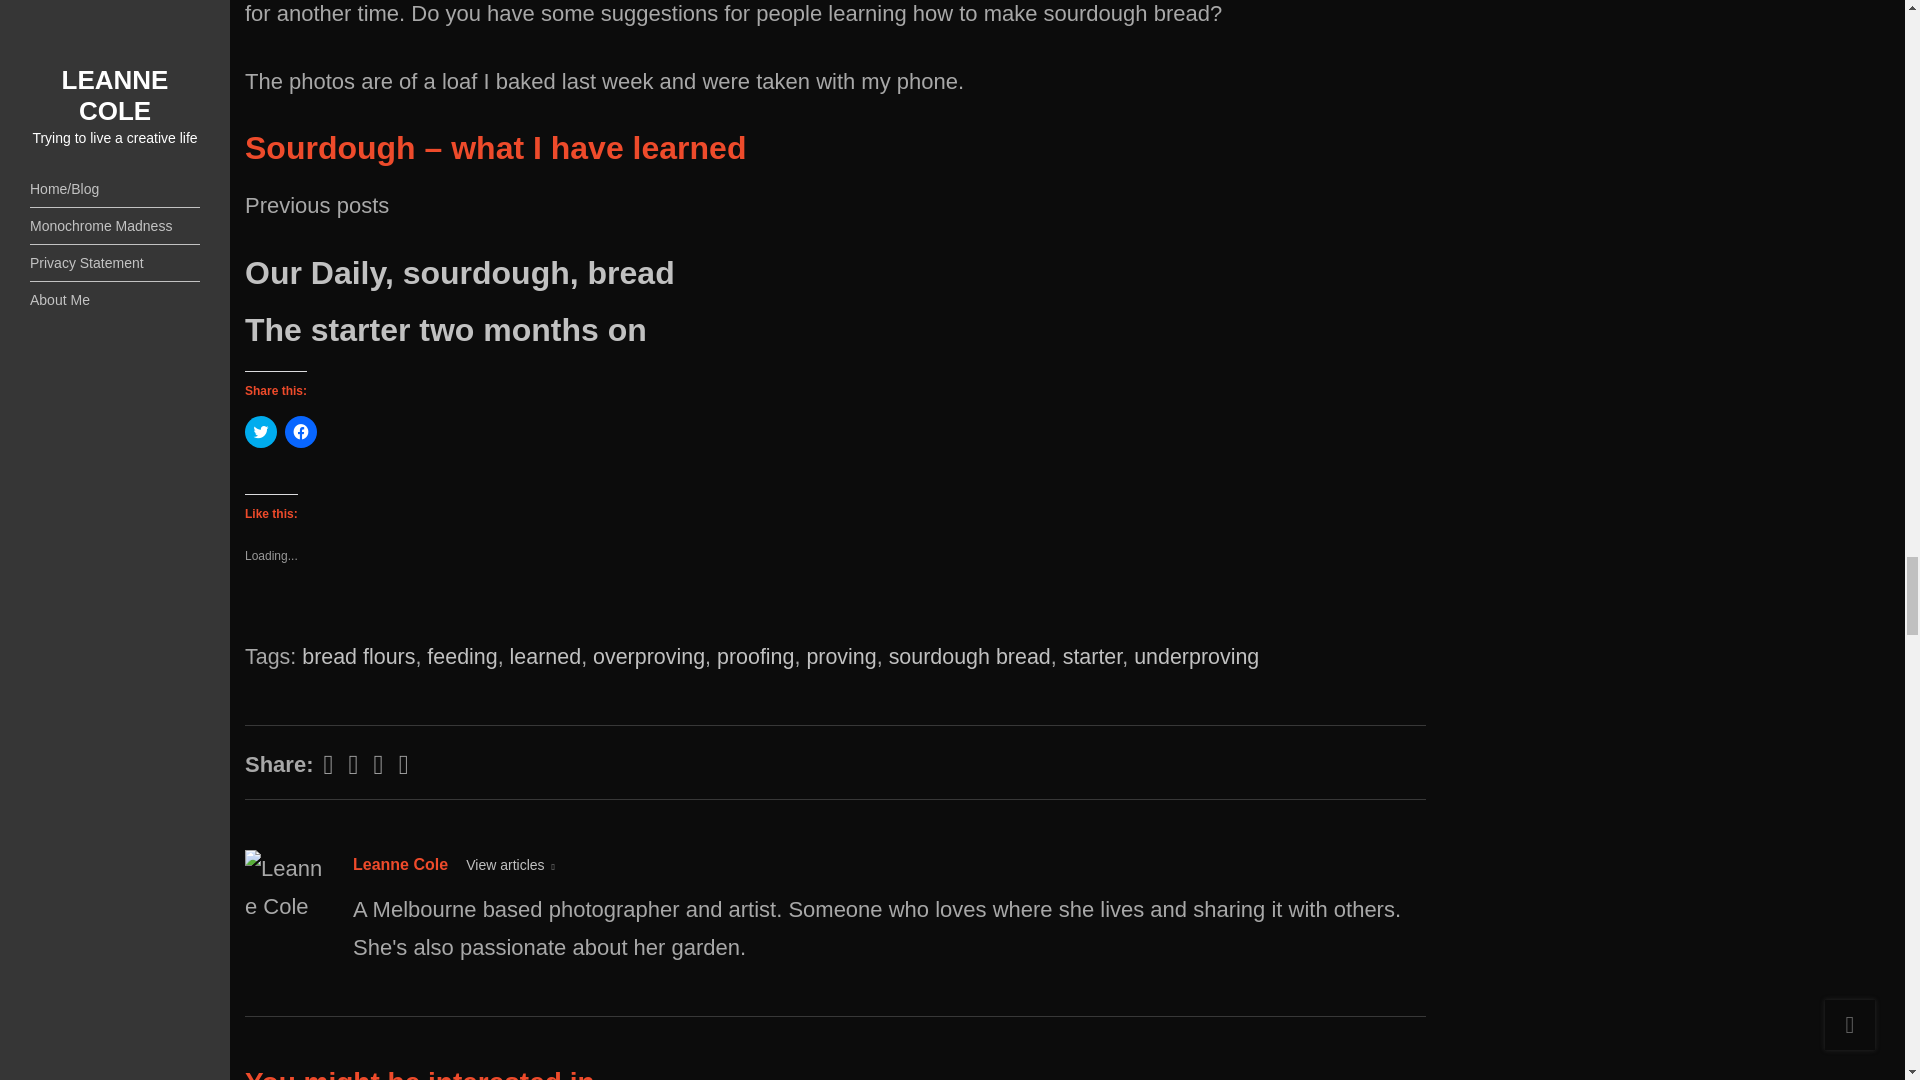 The width and height of the screenshot is (1920, 1080). What do you see at coordinates (260, 432) in the screenshot?
I see `Click to share on Twitter` at bounding box center [260, 432].